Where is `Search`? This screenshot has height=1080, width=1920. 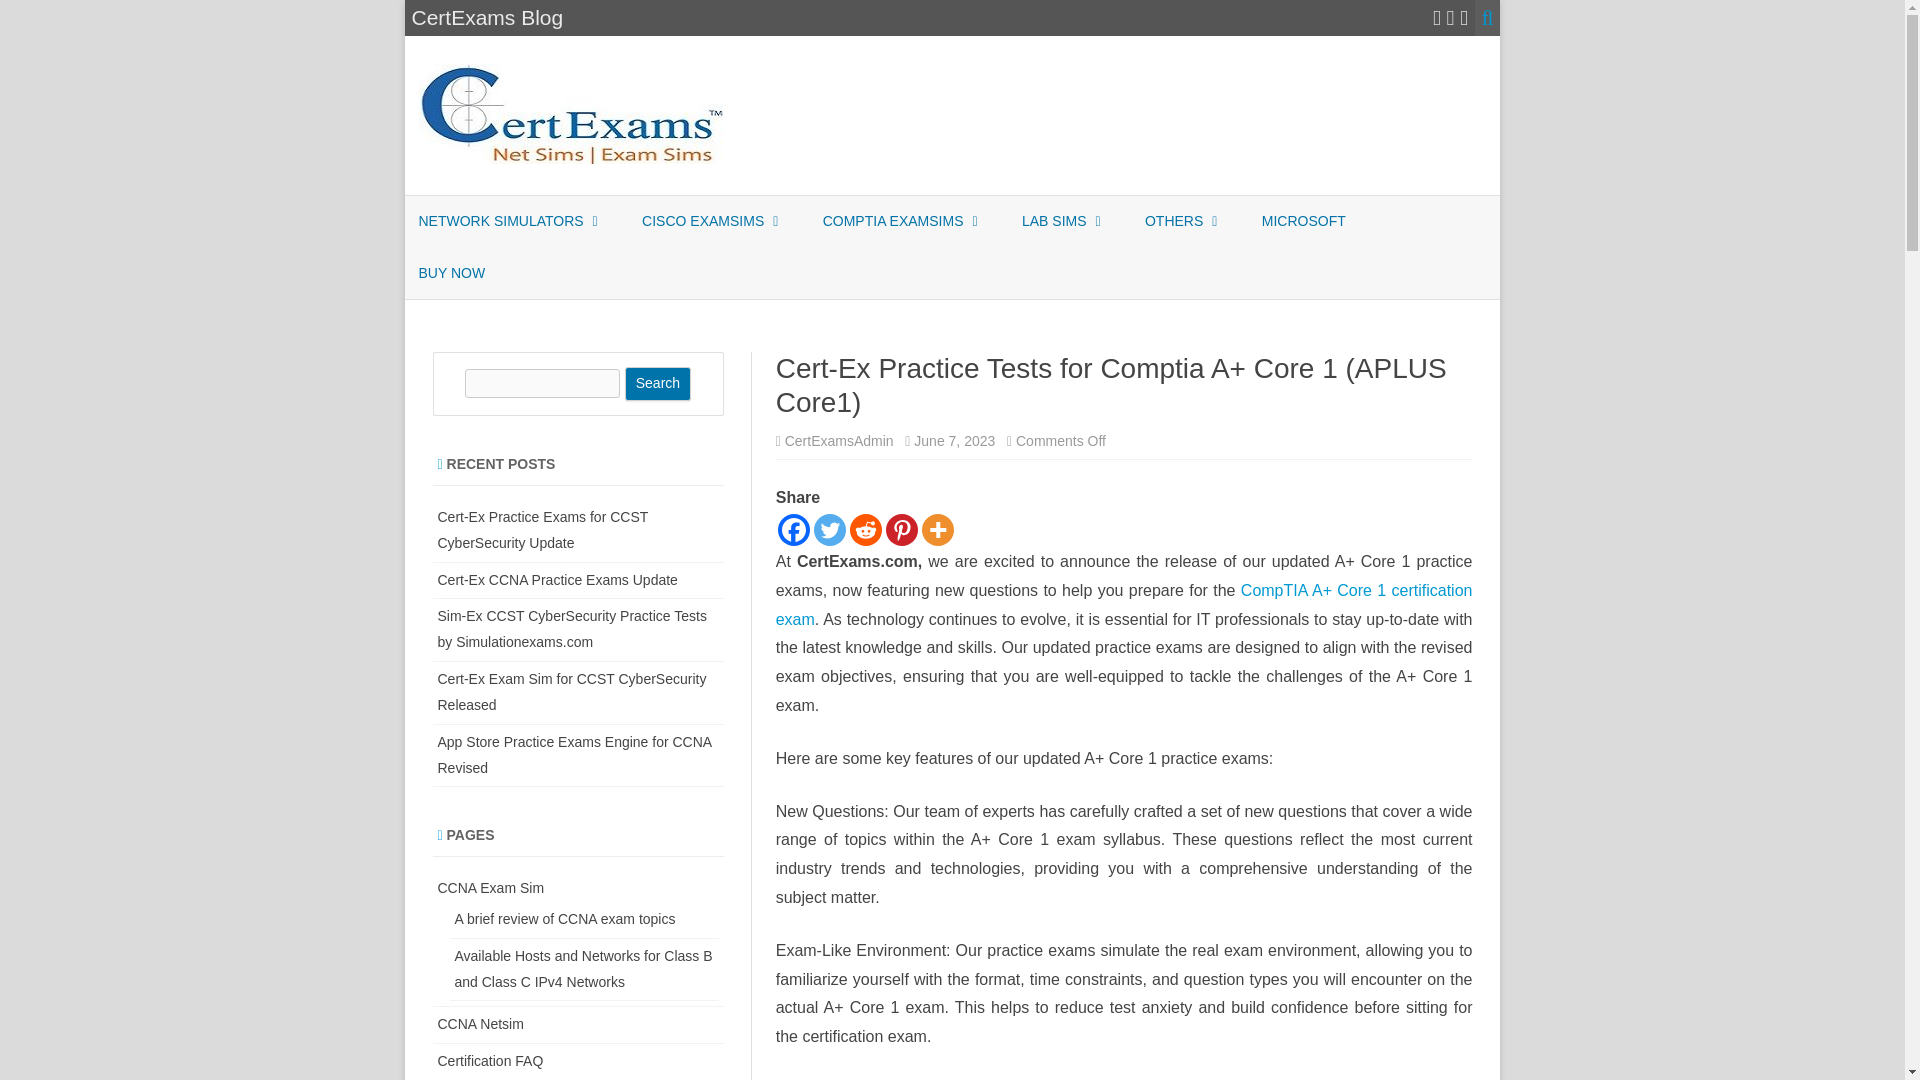 Search is located at coordinates (658, 384).